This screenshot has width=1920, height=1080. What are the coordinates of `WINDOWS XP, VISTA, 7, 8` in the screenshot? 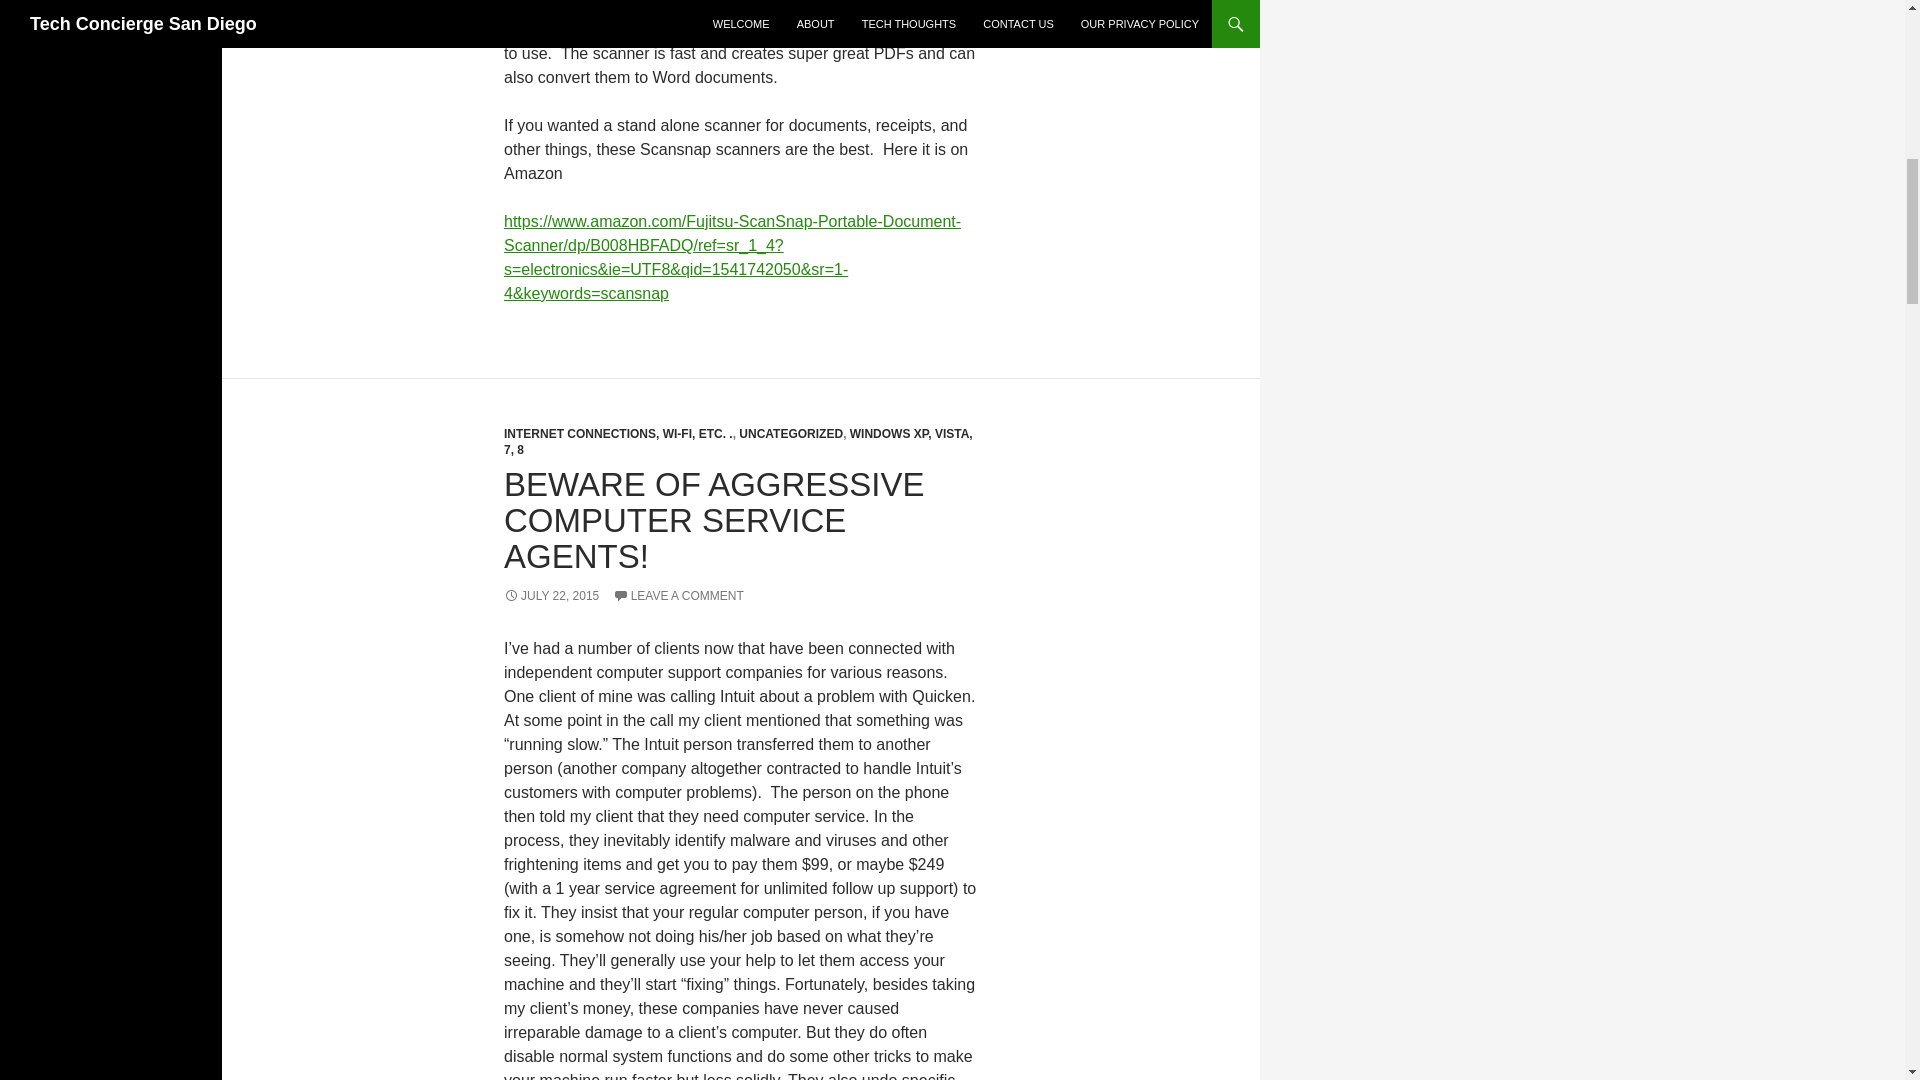 It's located at (738, 441).